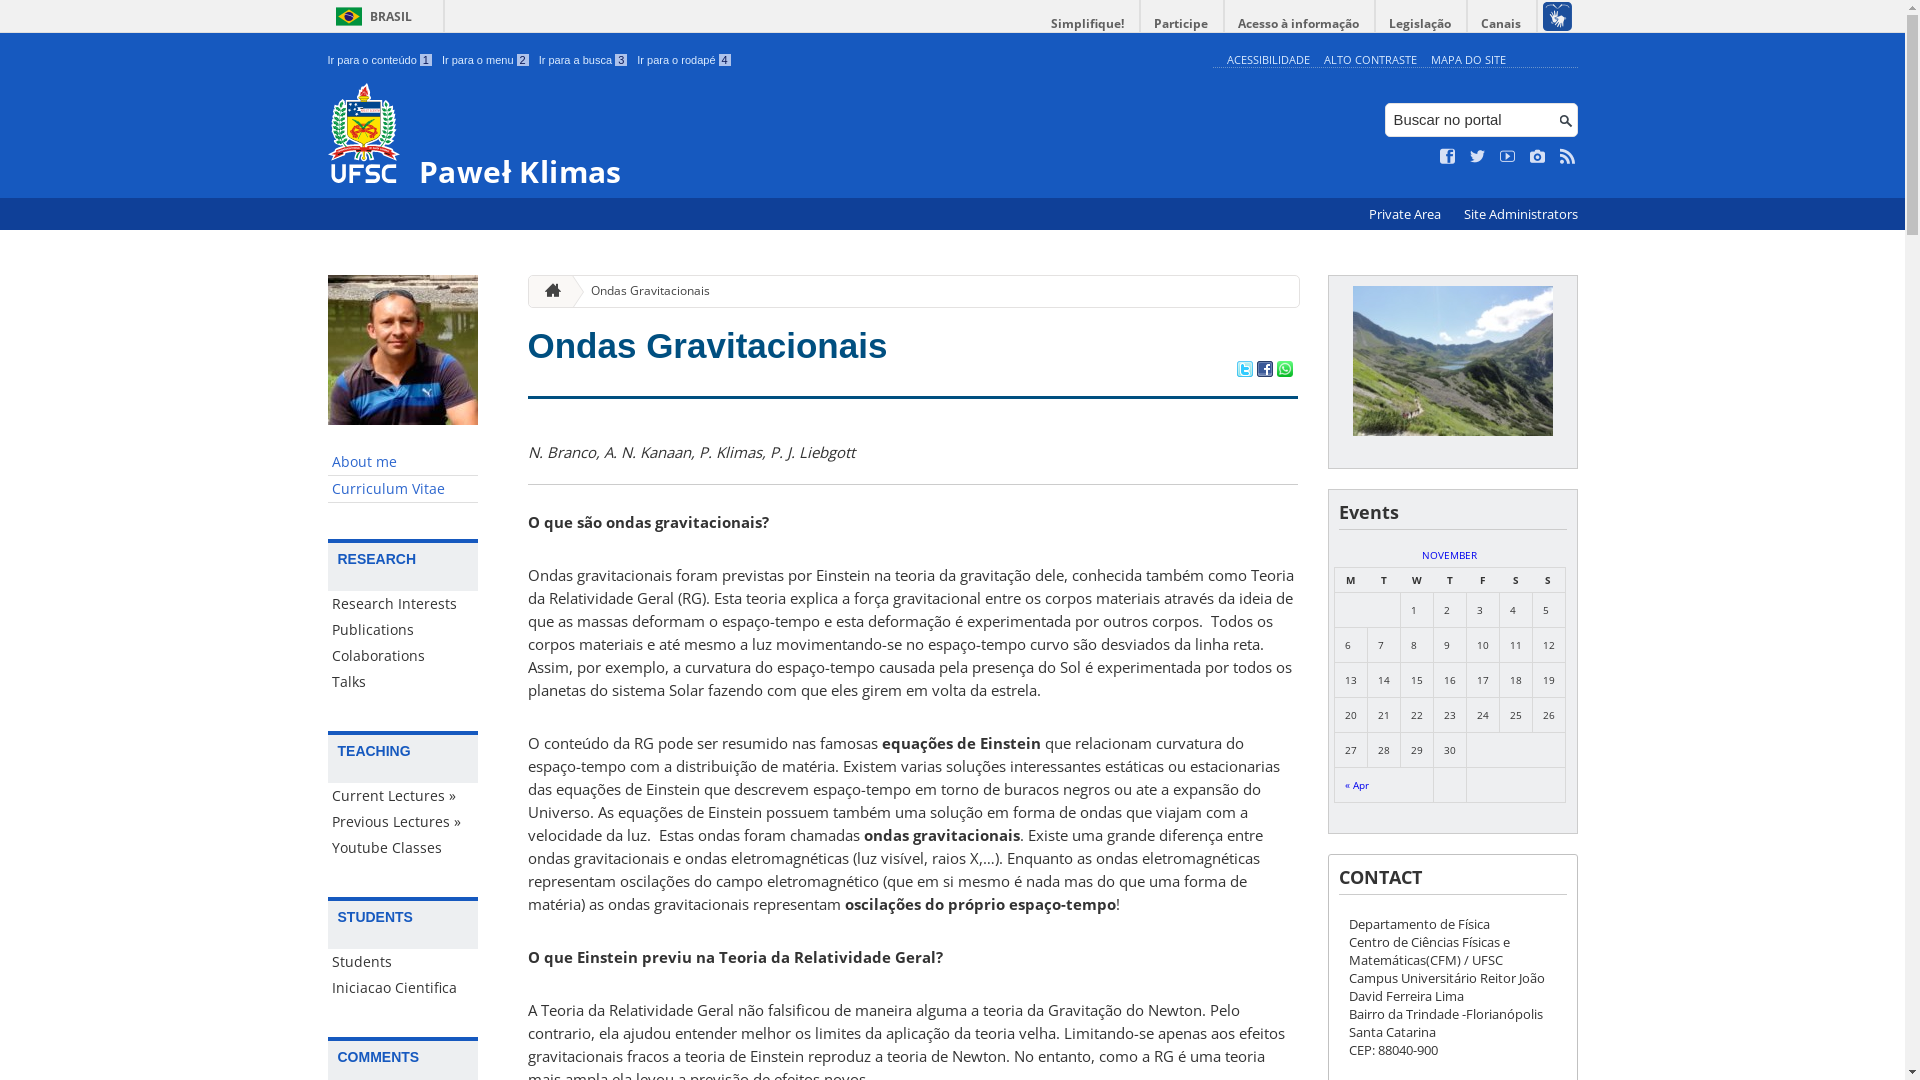 The height and width of the screenshot is (1080, 1920). What do you see at coordinates (1284, 371) in the screenshot?
I see `Compartilhar no WhatsApp` at bounding box center [1284, 371].